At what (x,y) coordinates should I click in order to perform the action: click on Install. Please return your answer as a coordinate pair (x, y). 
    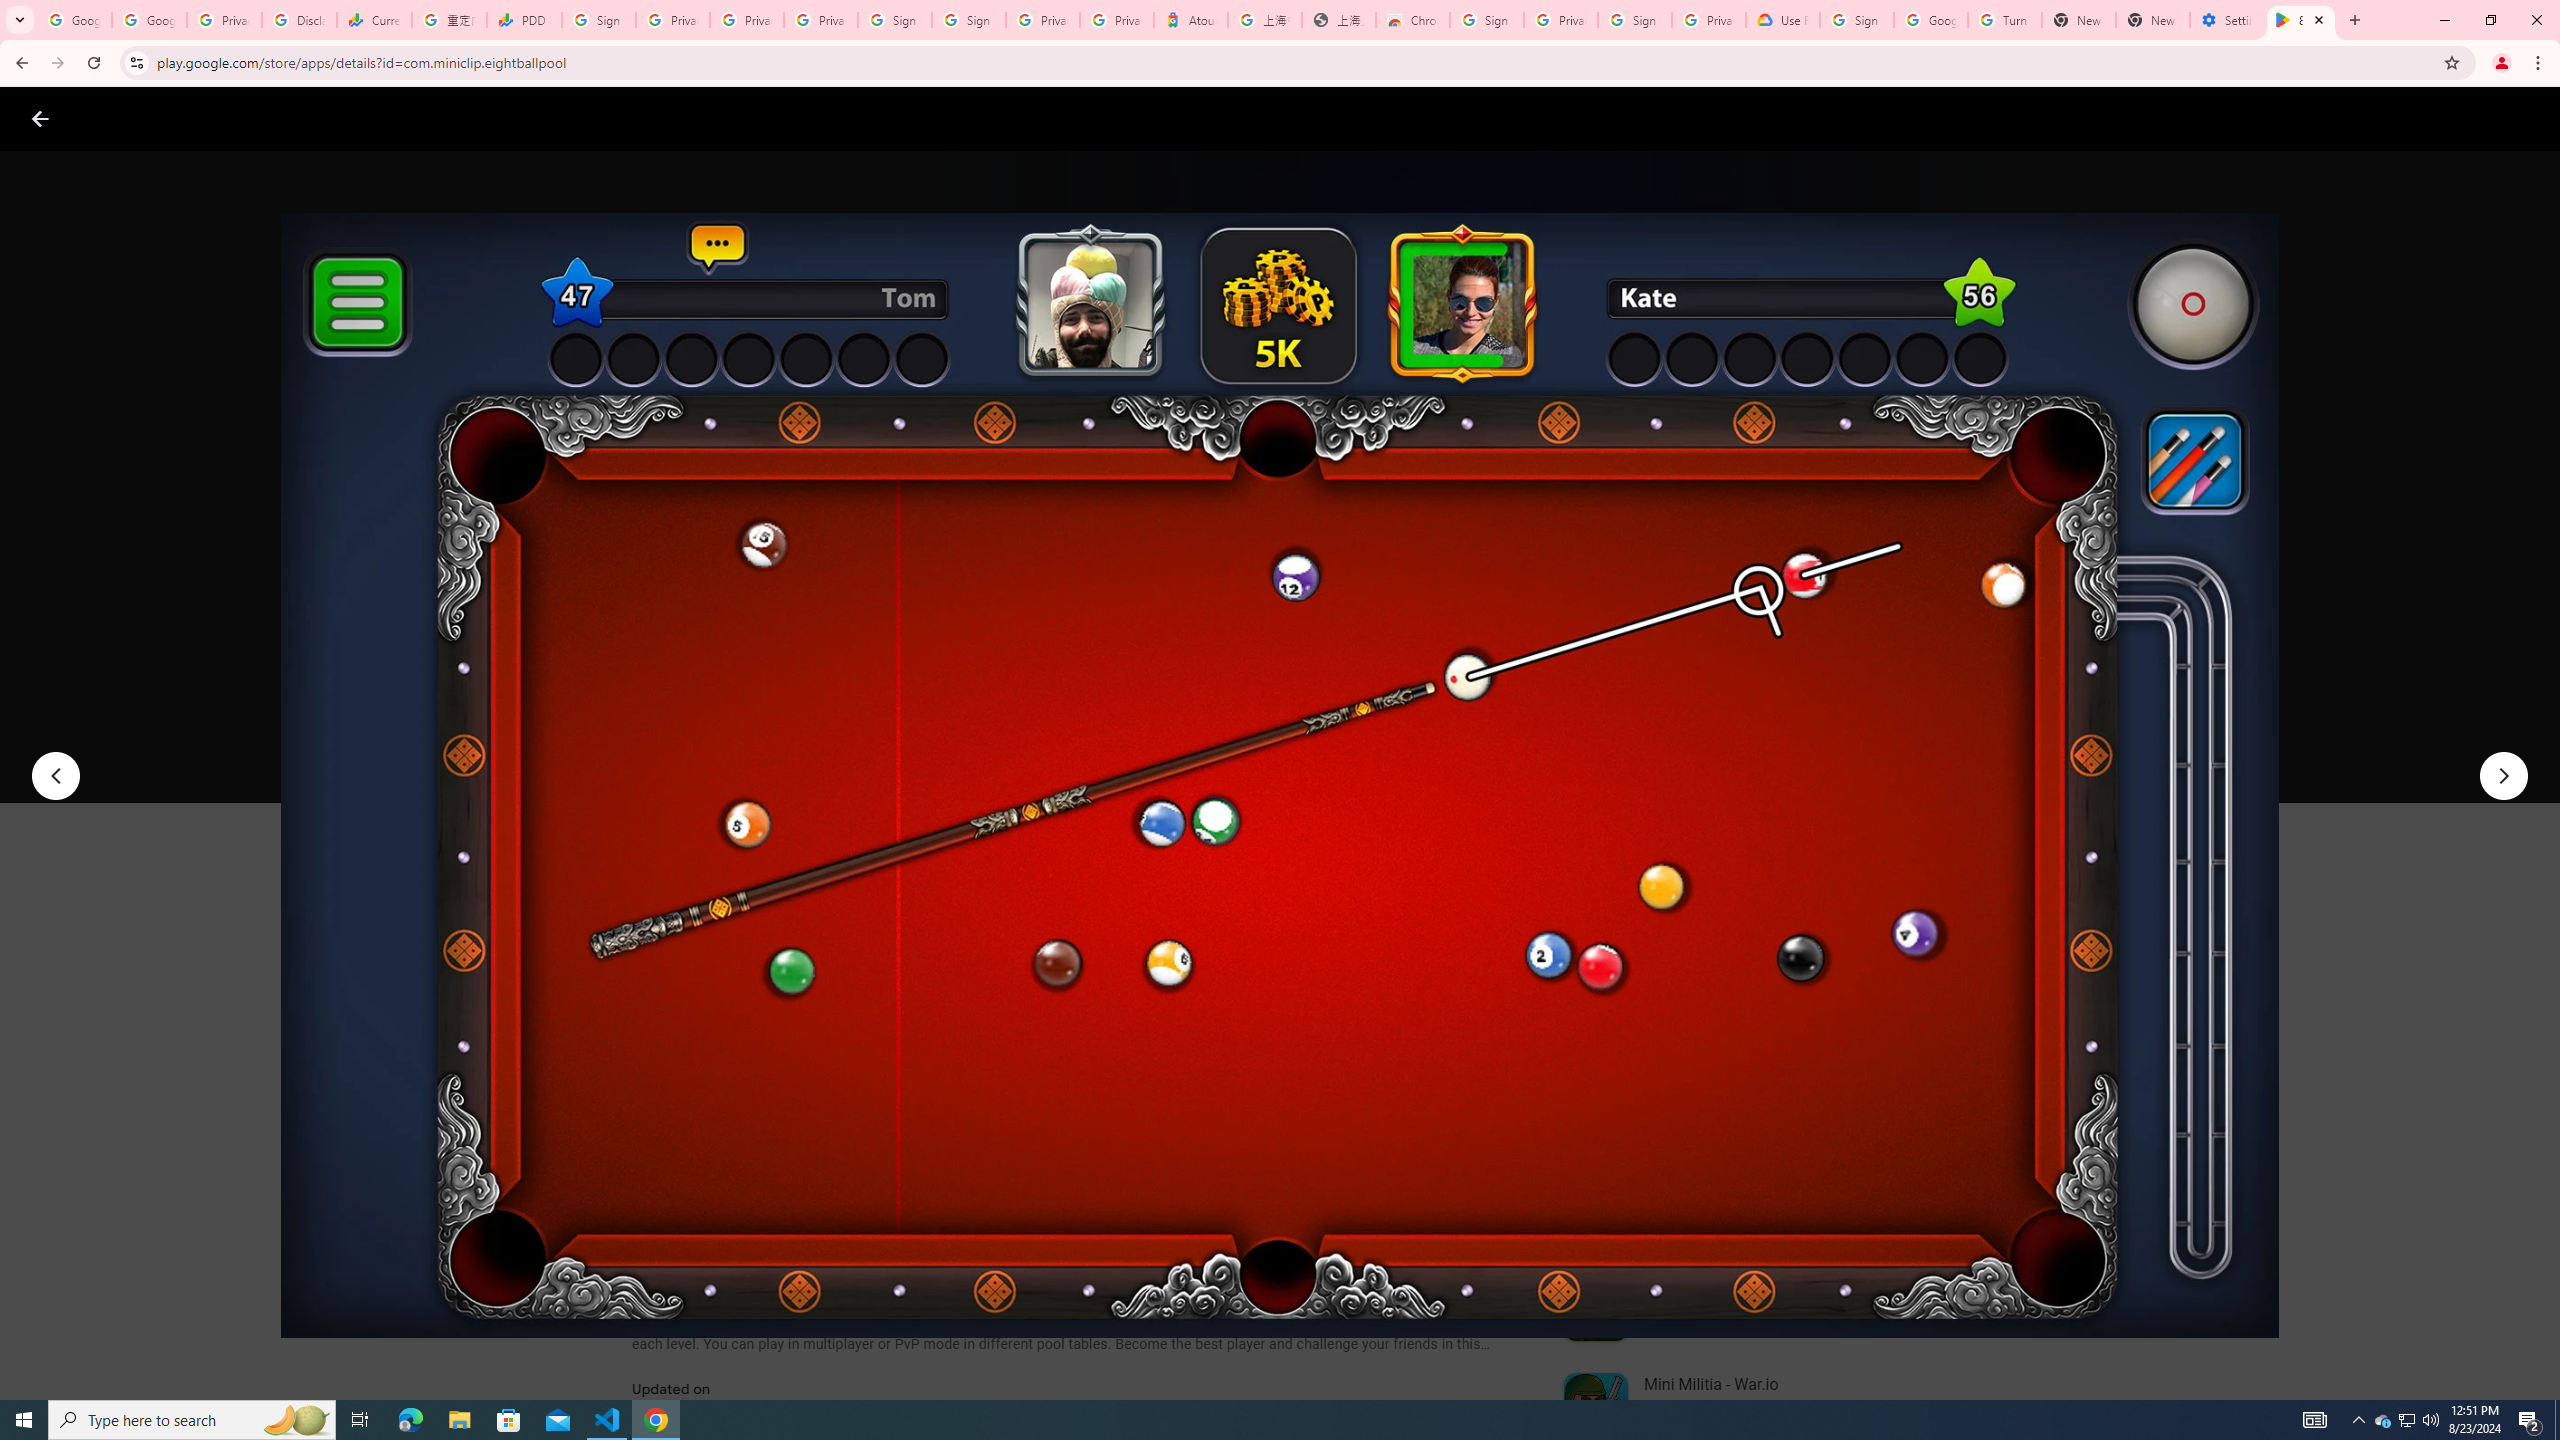
    Looking at the image, I should click on (732, 744).